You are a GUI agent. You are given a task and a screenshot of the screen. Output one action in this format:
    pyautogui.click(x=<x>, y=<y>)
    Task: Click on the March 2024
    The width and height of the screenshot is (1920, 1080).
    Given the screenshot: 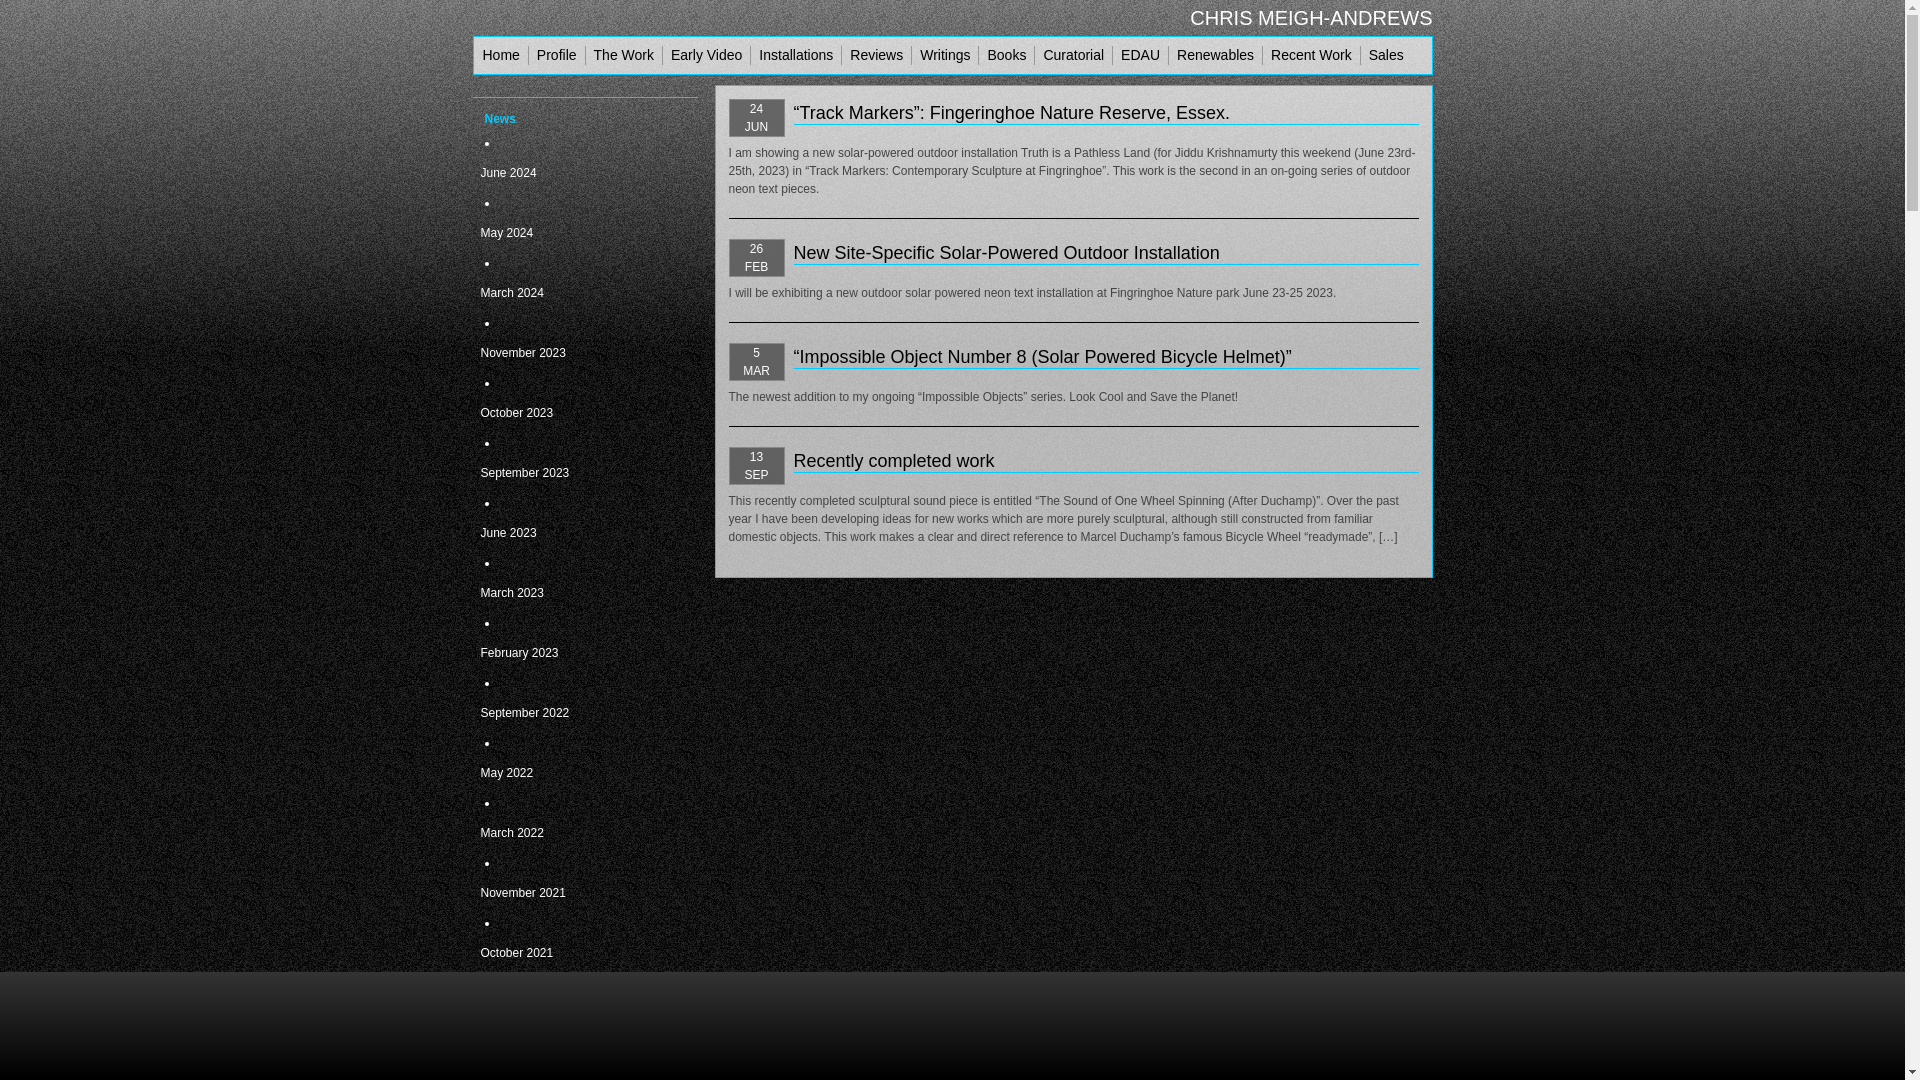 What is the action you would take?
    pyautogui.click(x=572, y=292)
    